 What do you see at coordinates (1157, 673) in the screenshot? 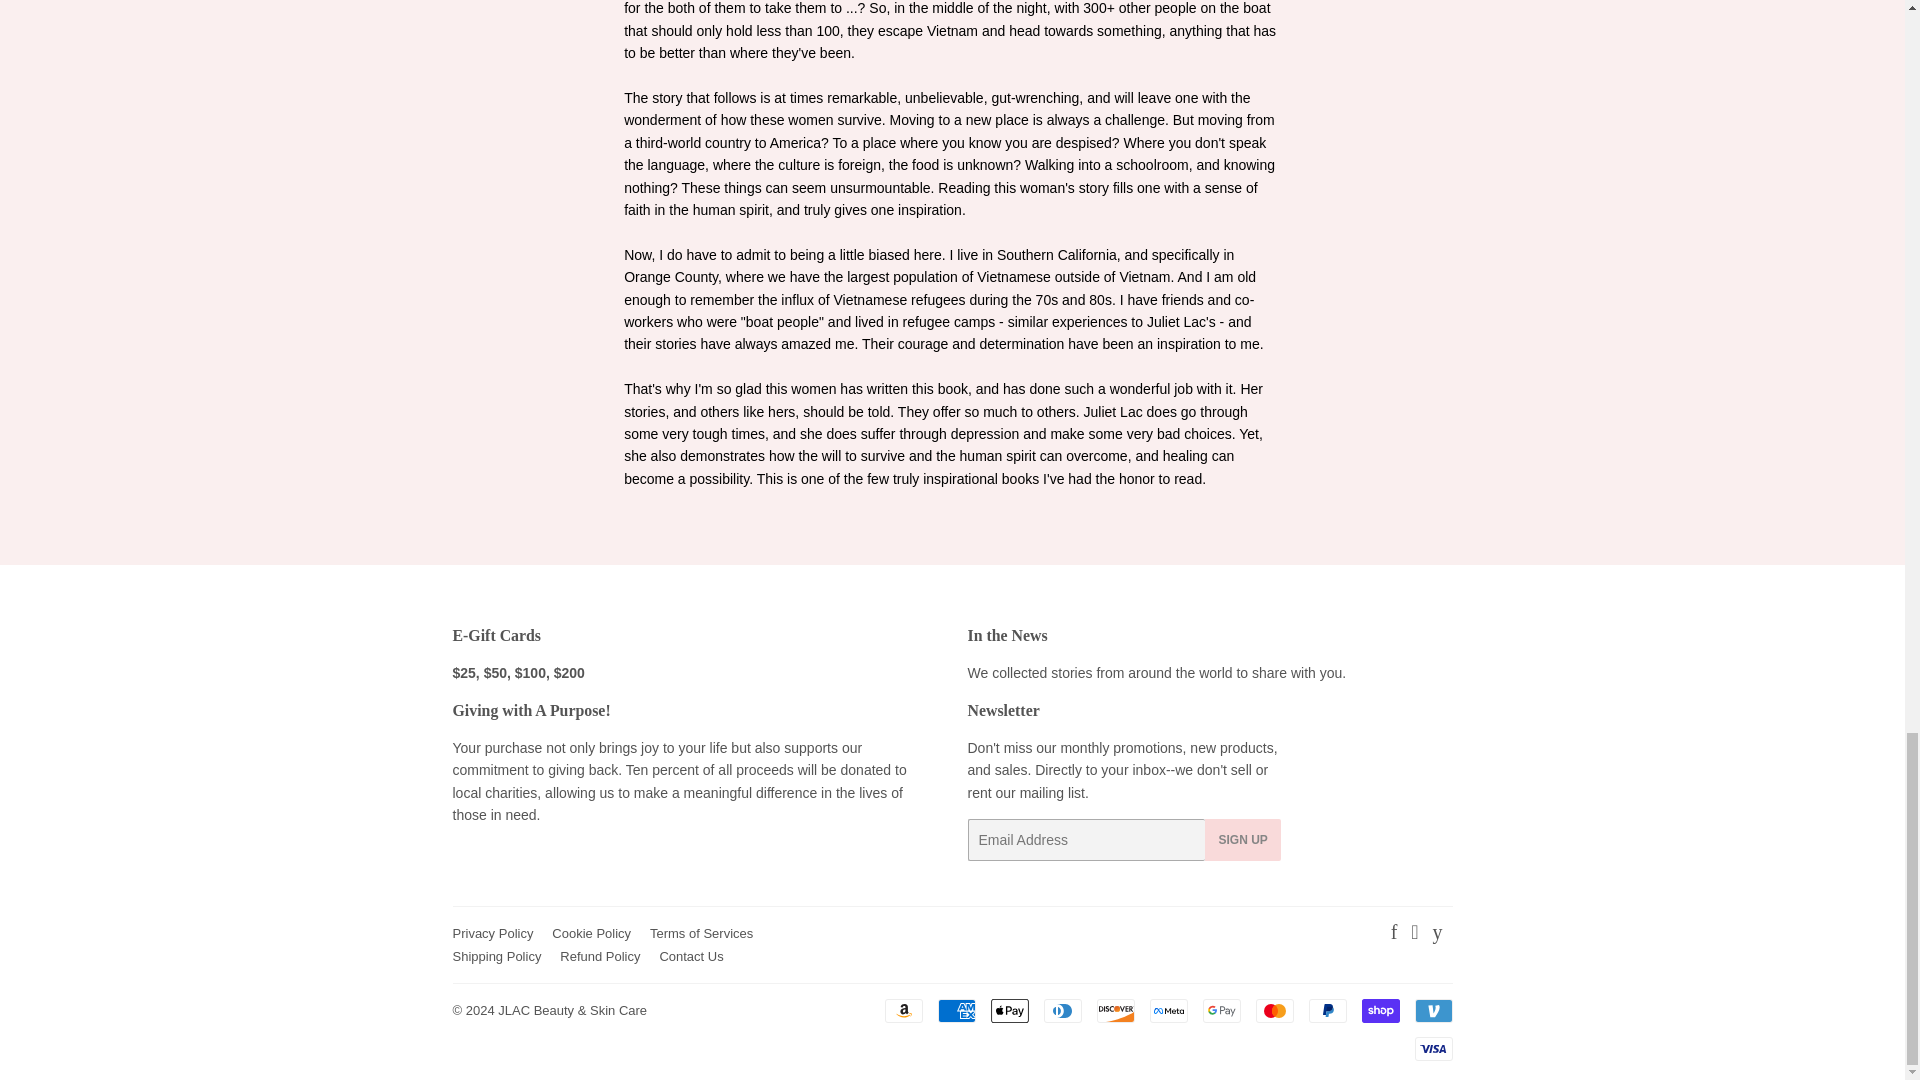
I see `News` at bounding box center [1157, 673].